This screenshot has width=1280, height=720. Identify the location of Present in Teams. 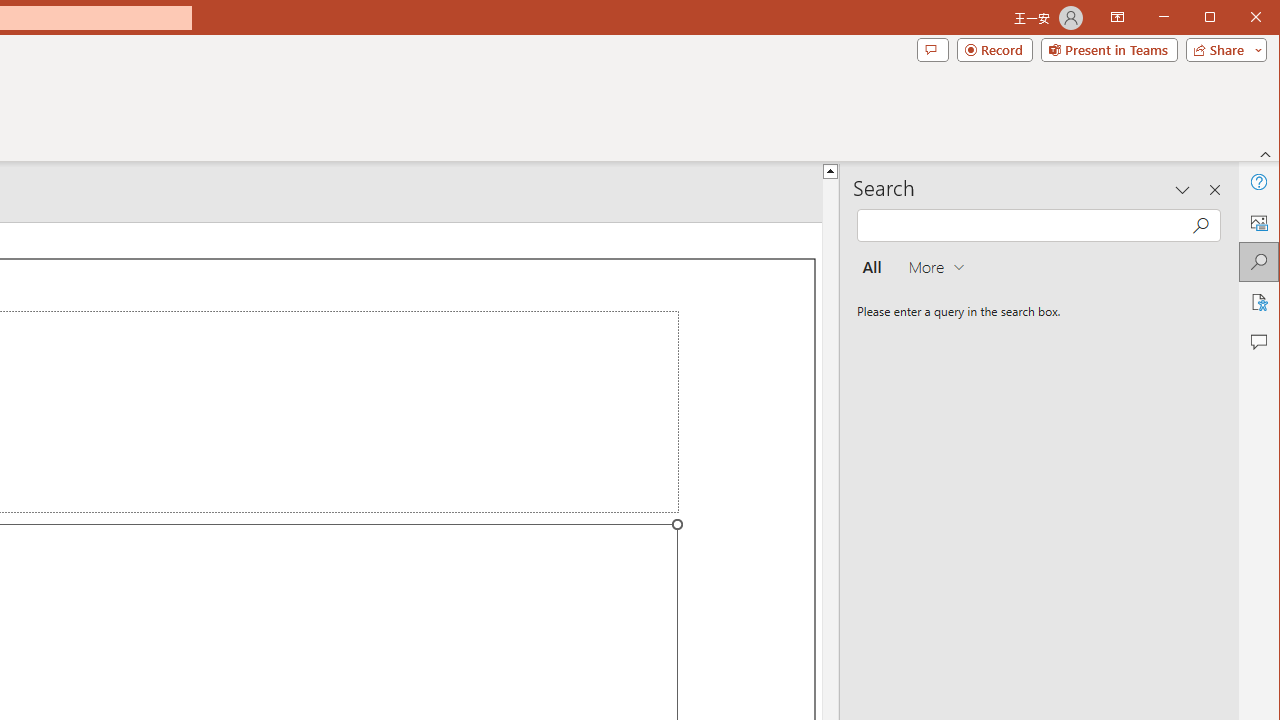
(1108, 50).